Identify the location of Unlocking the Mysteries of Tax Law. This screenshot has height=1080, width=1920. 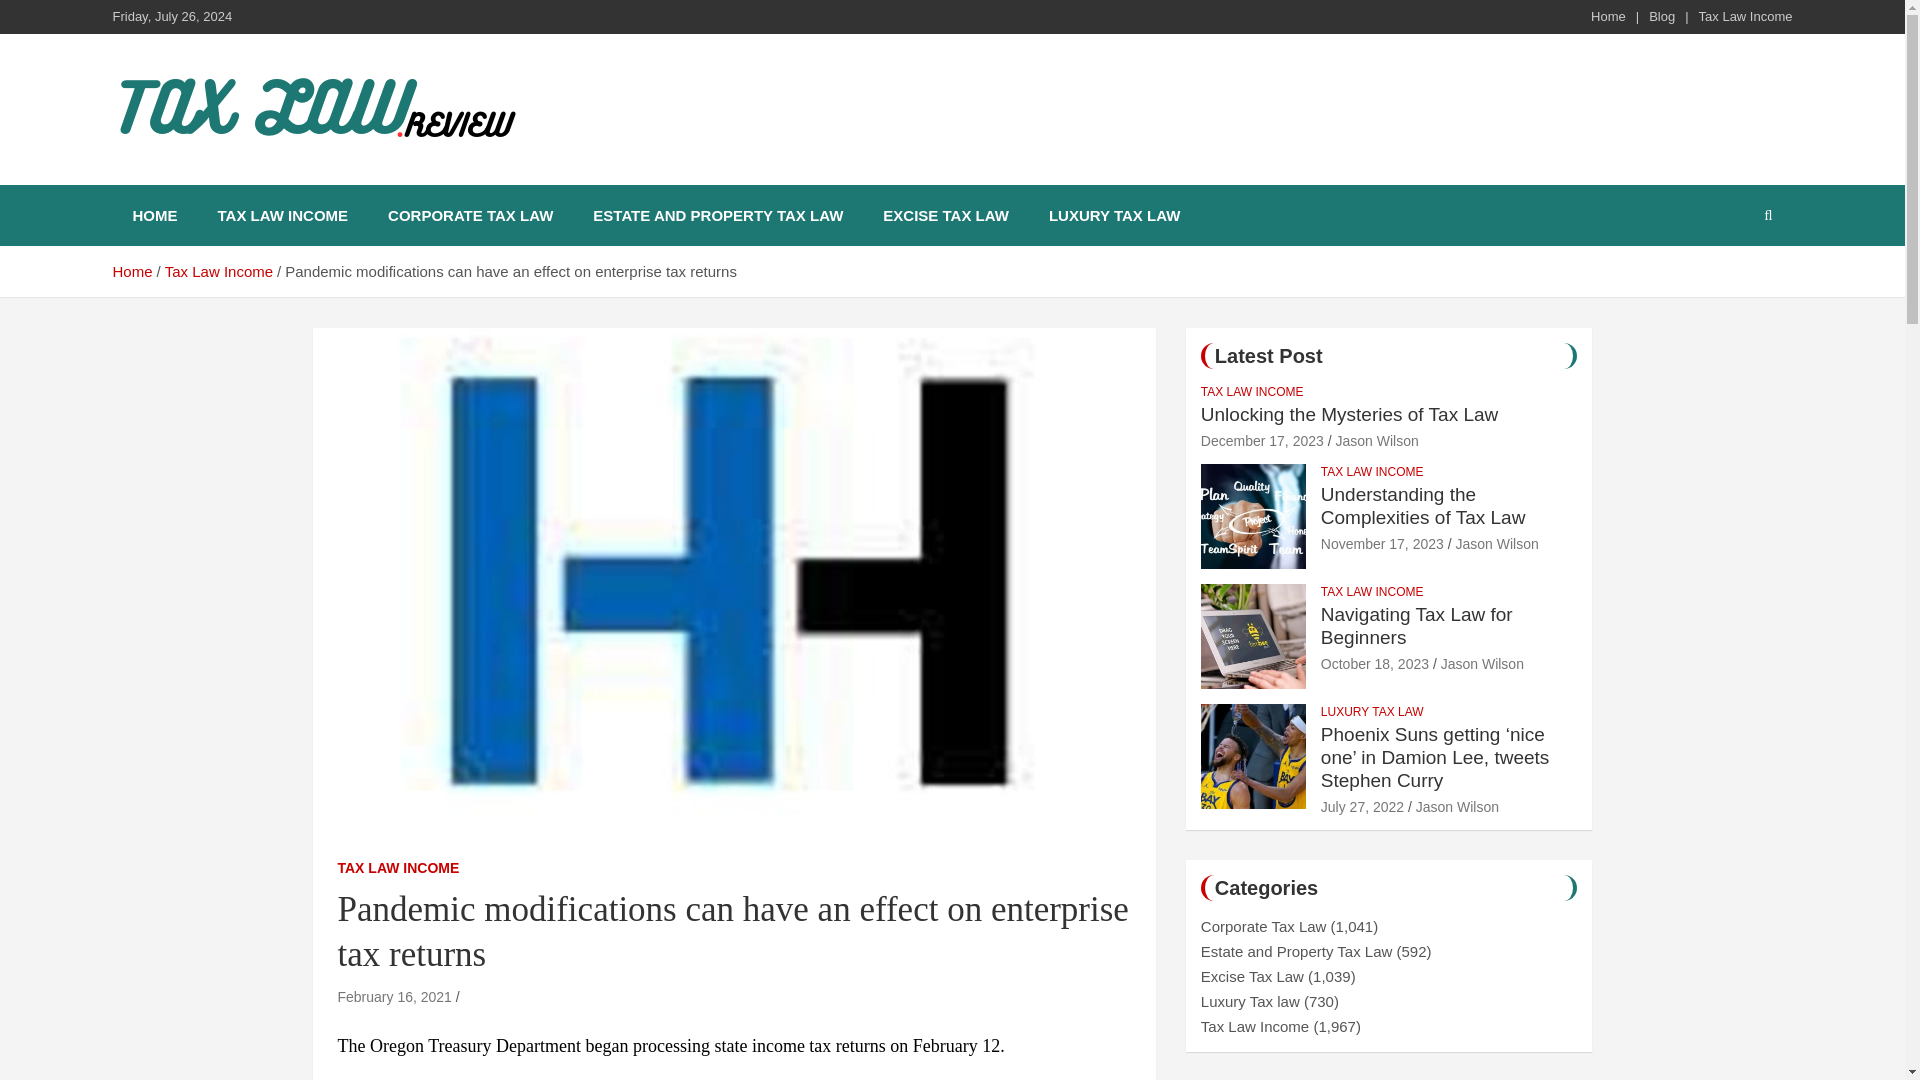
(1262, 441).